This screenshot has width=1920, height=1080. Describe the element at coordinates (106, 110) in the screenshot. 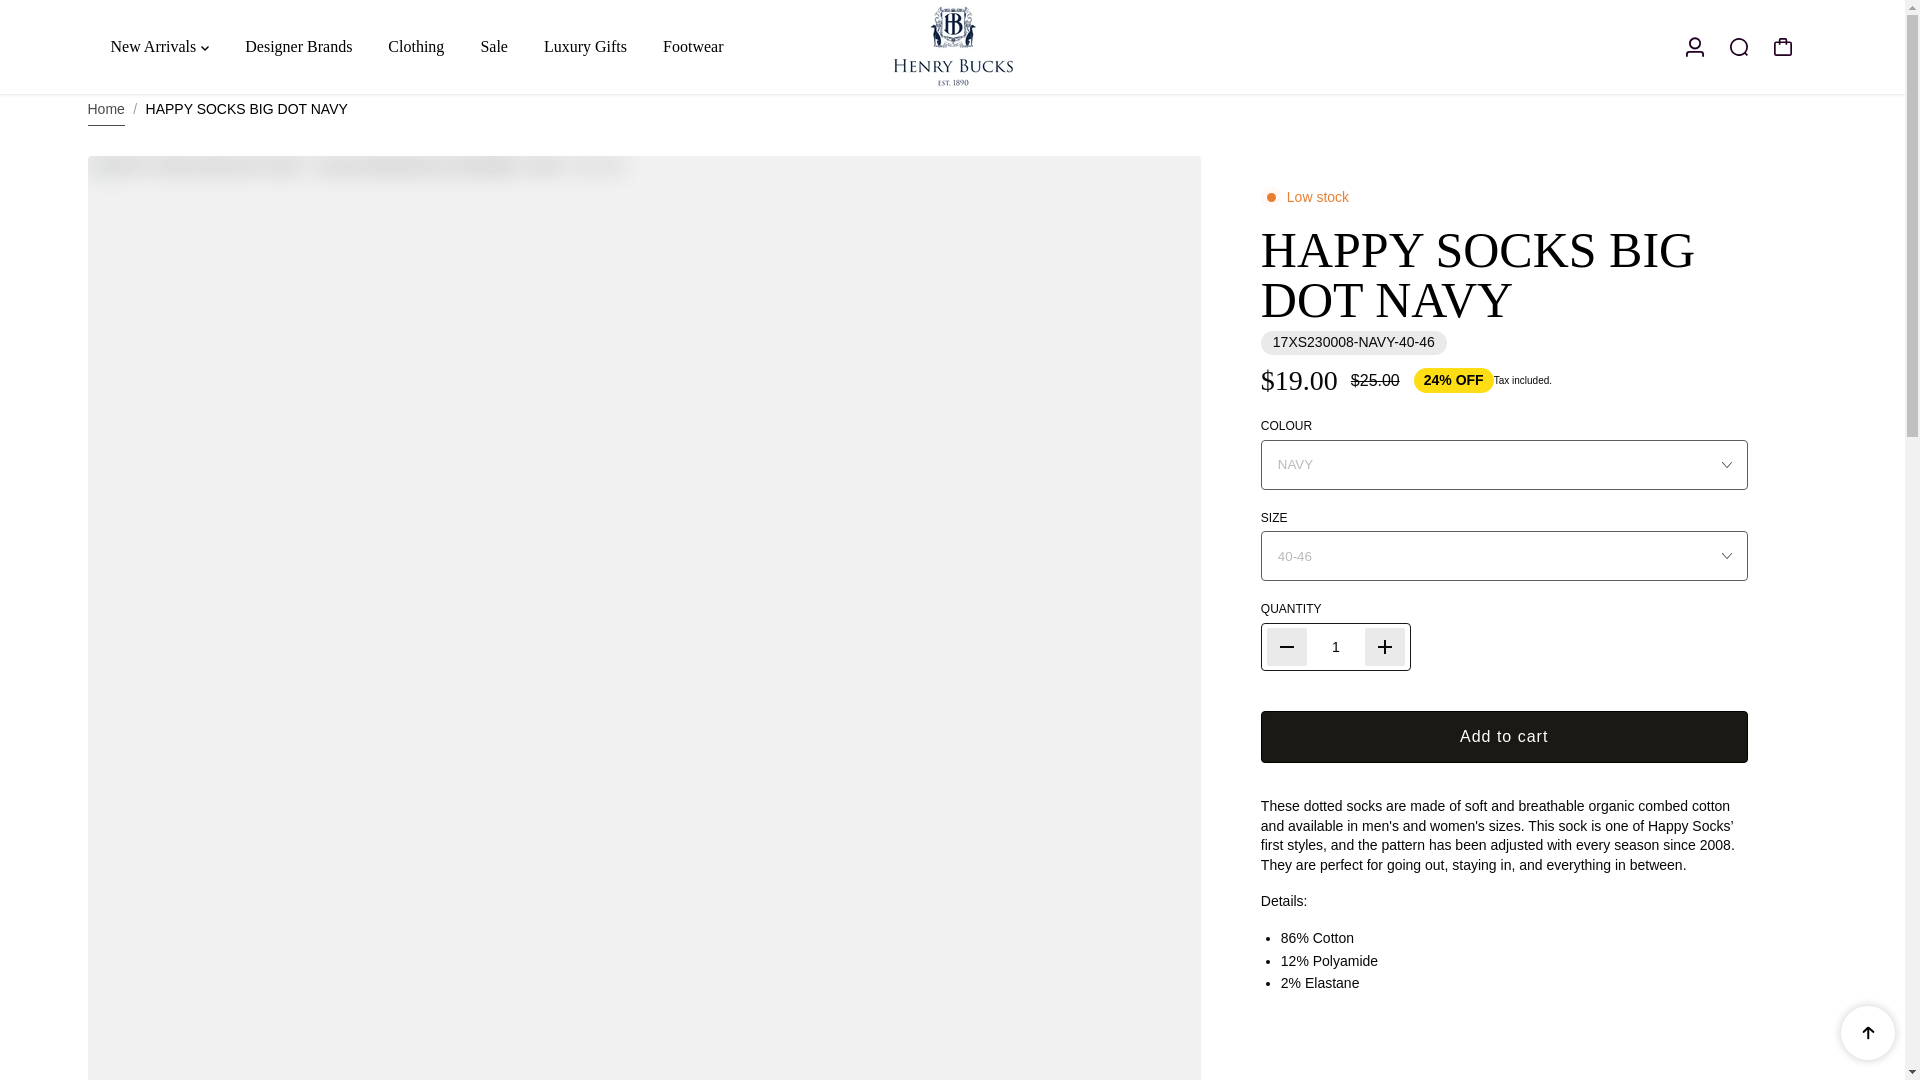

I see `Home` at that location.